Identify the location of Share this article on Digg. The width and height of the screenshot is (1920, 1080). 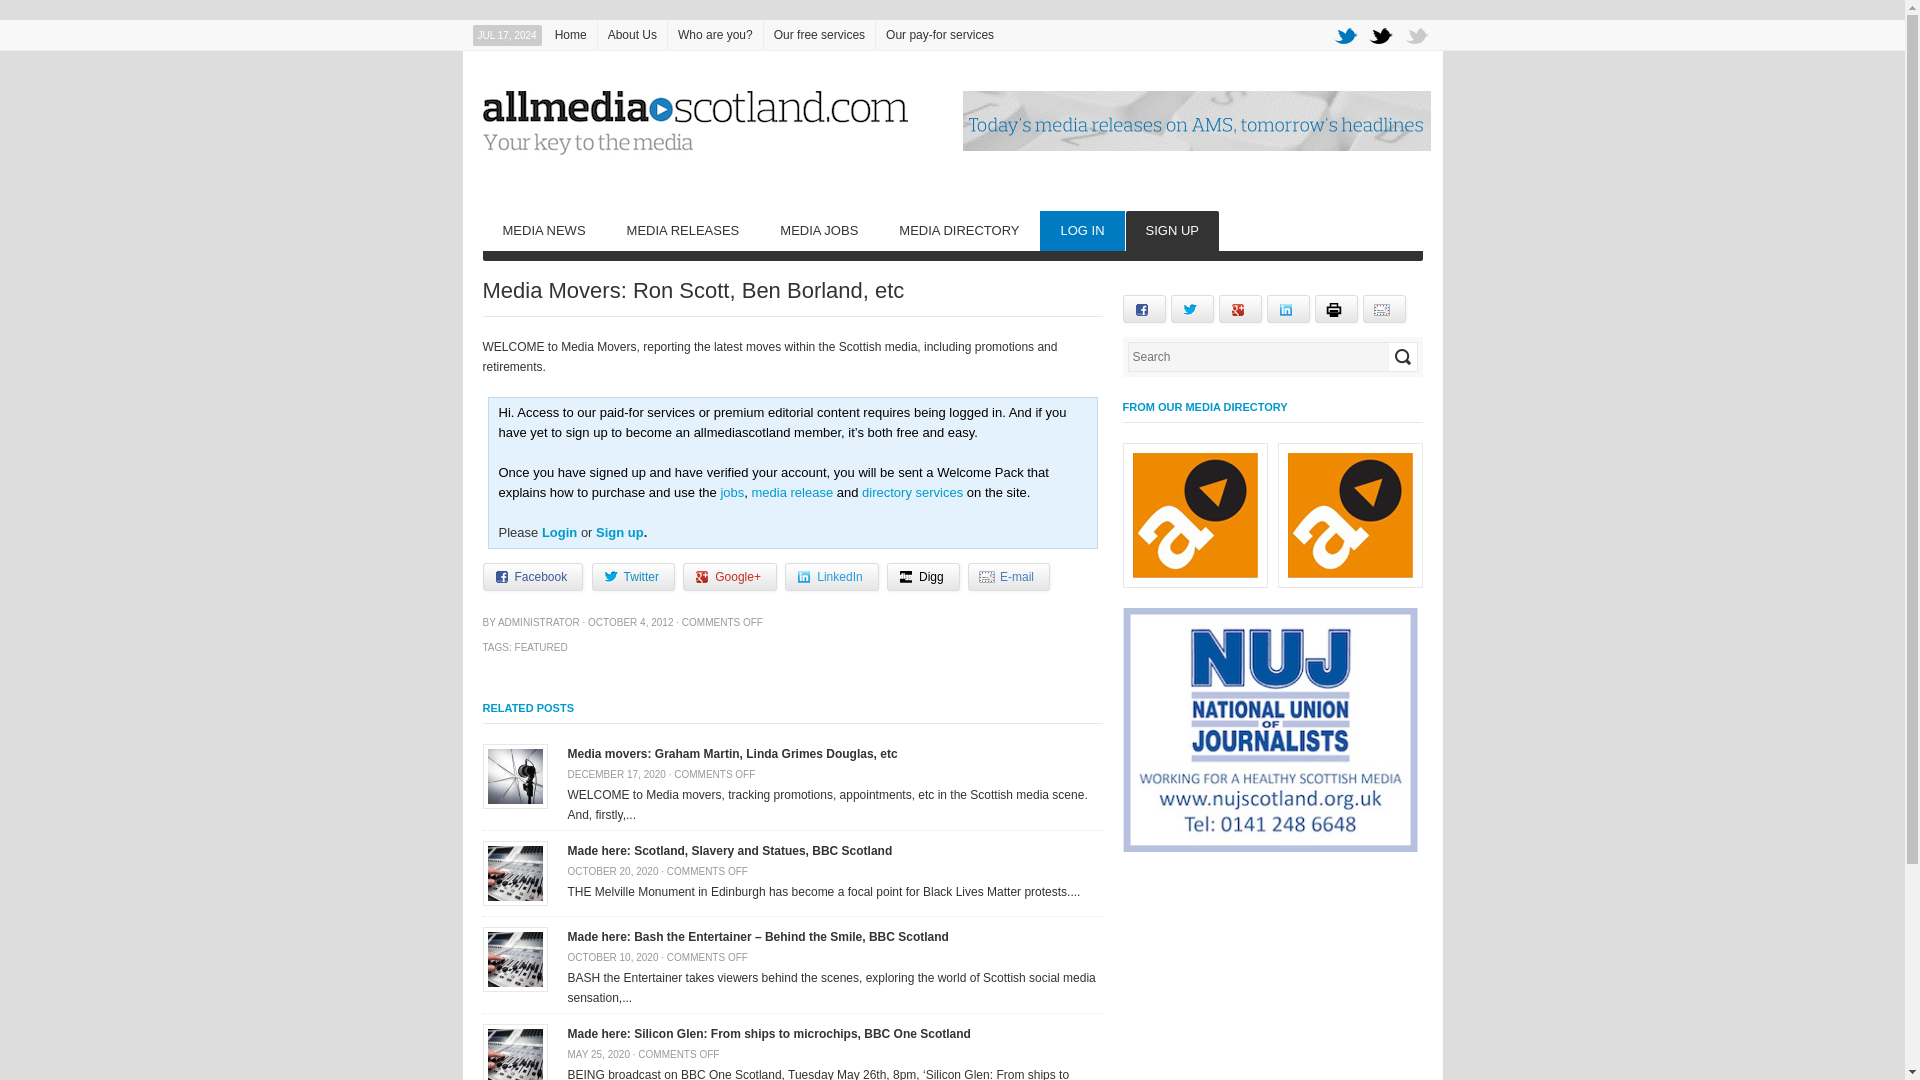
(924, 576).